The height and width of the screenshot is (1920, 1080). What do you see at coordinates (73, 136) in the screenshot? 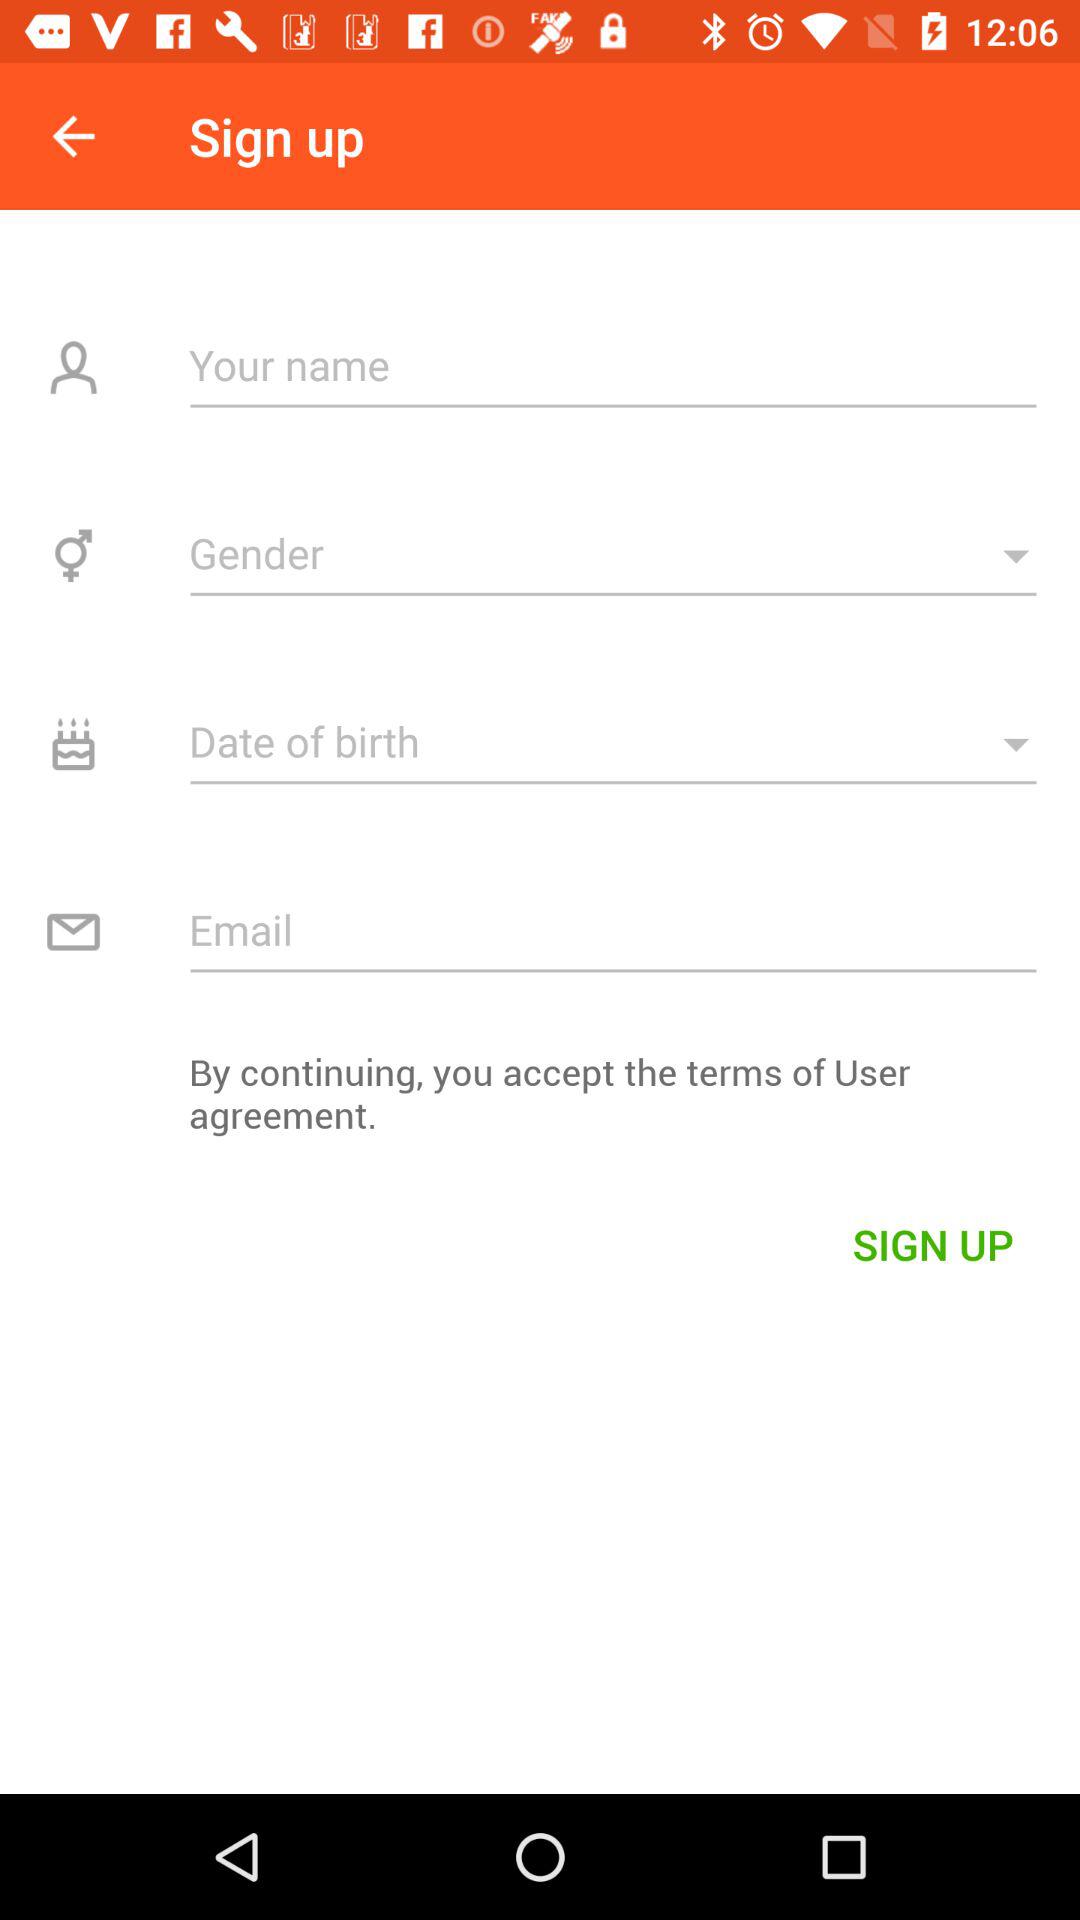
I see `turn on item next to the sign up` at bounding box center [73, 136].